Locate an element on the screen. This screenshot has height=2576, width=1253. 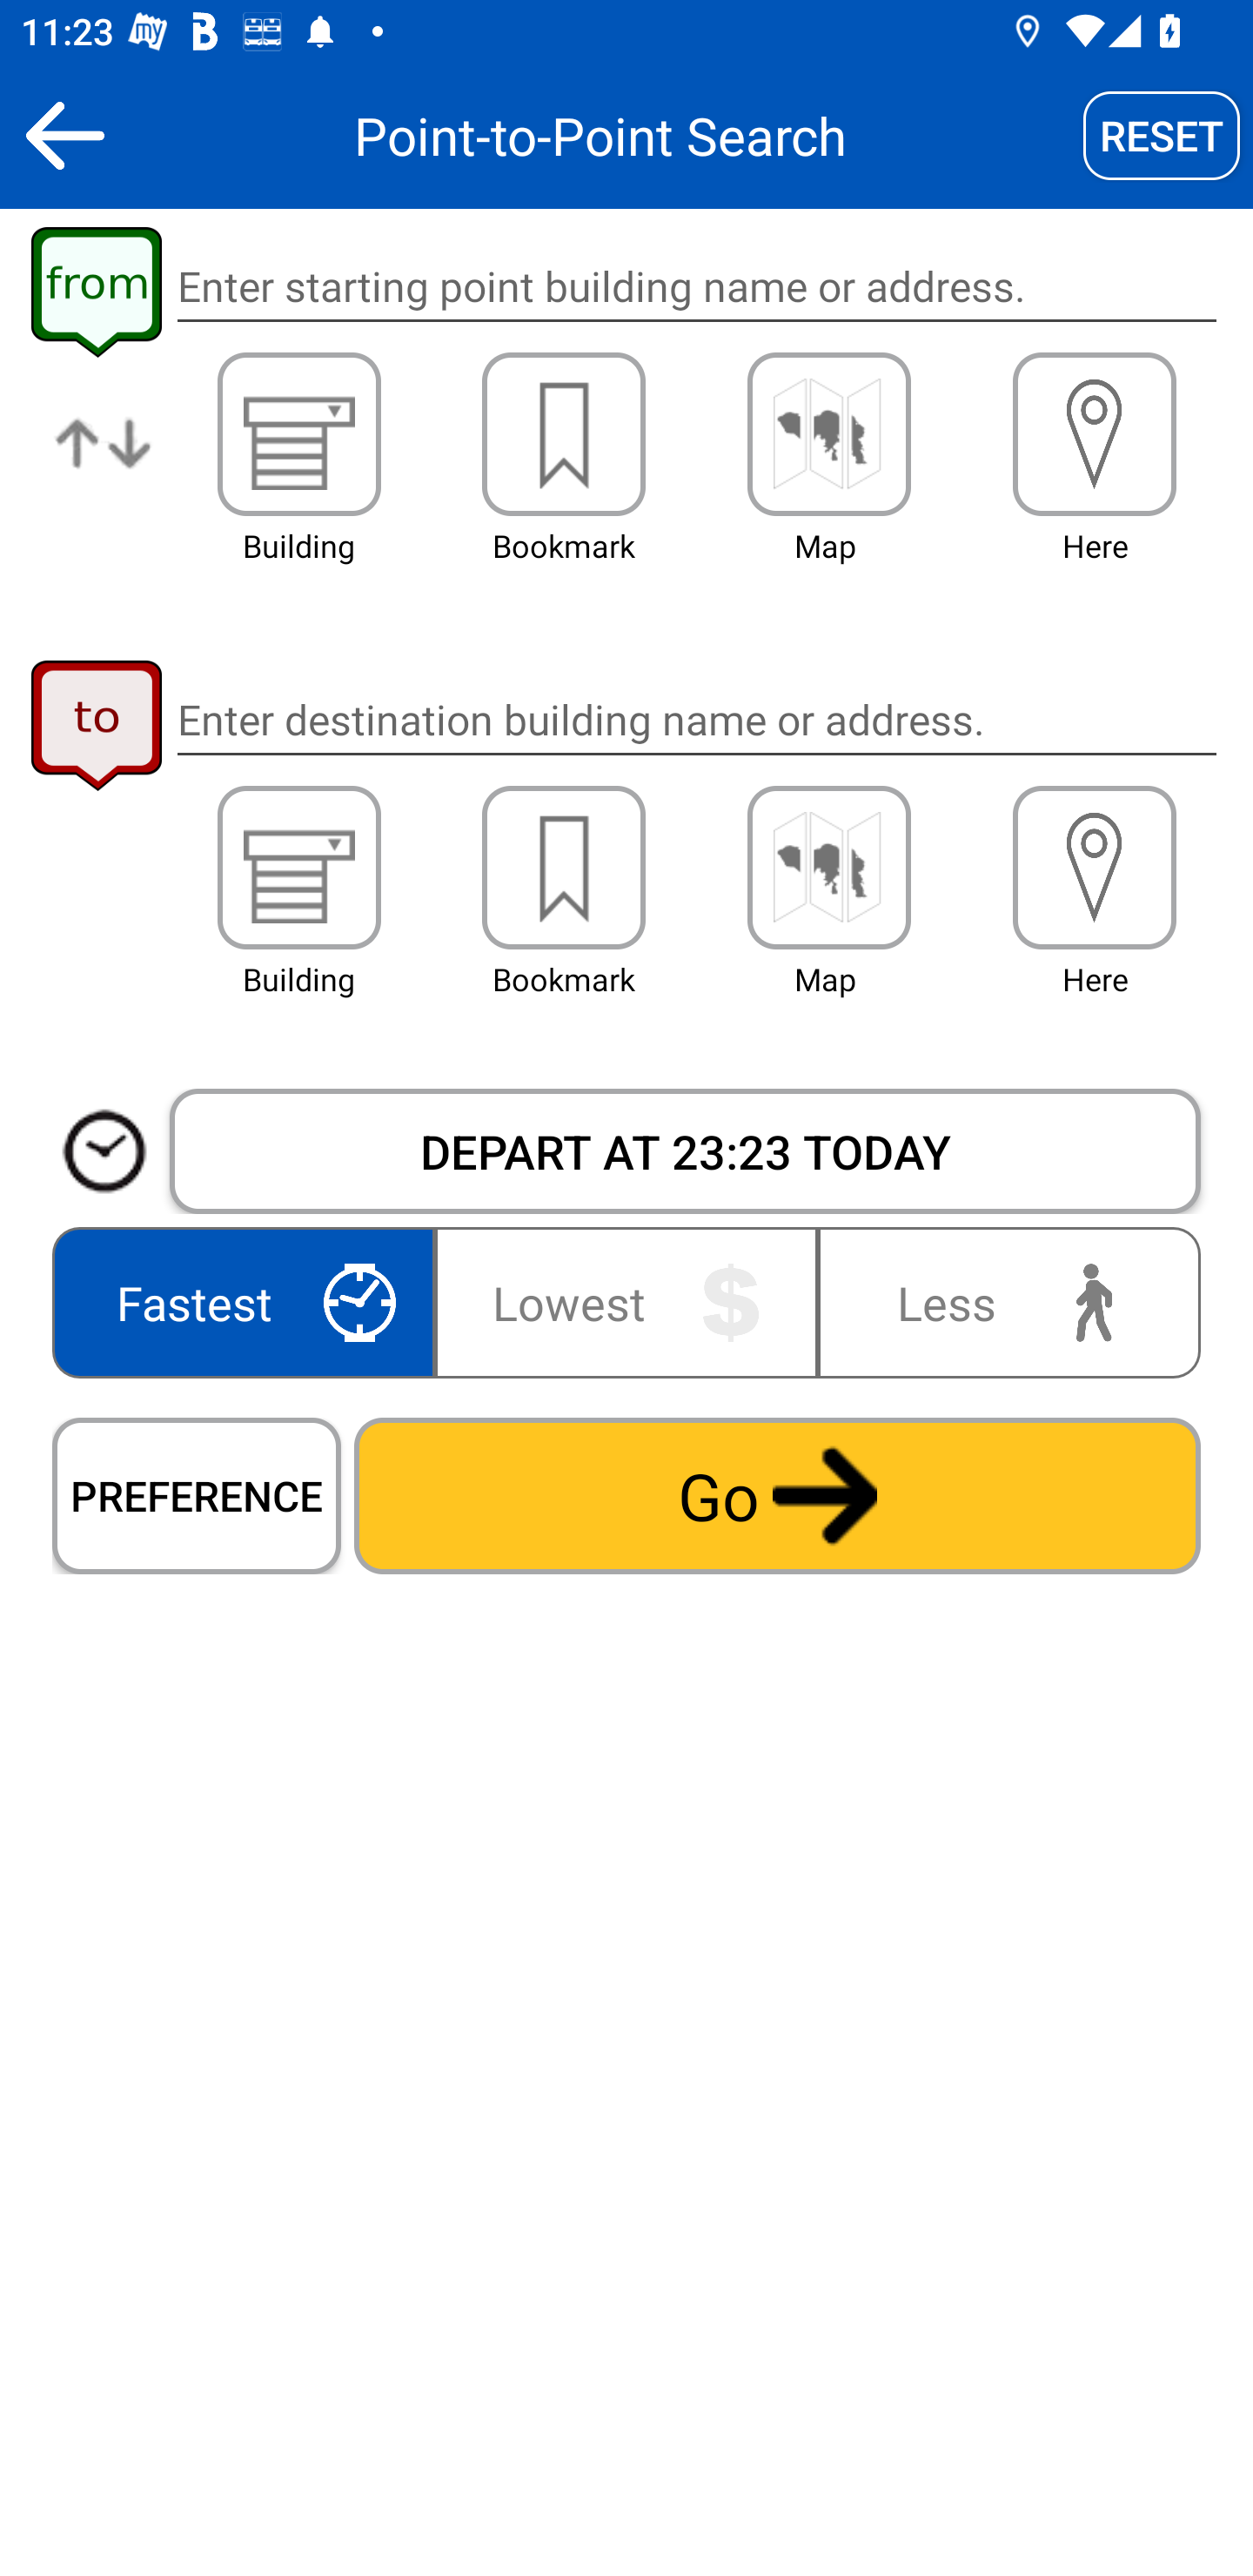
Back is located at coordinates (64, 135).